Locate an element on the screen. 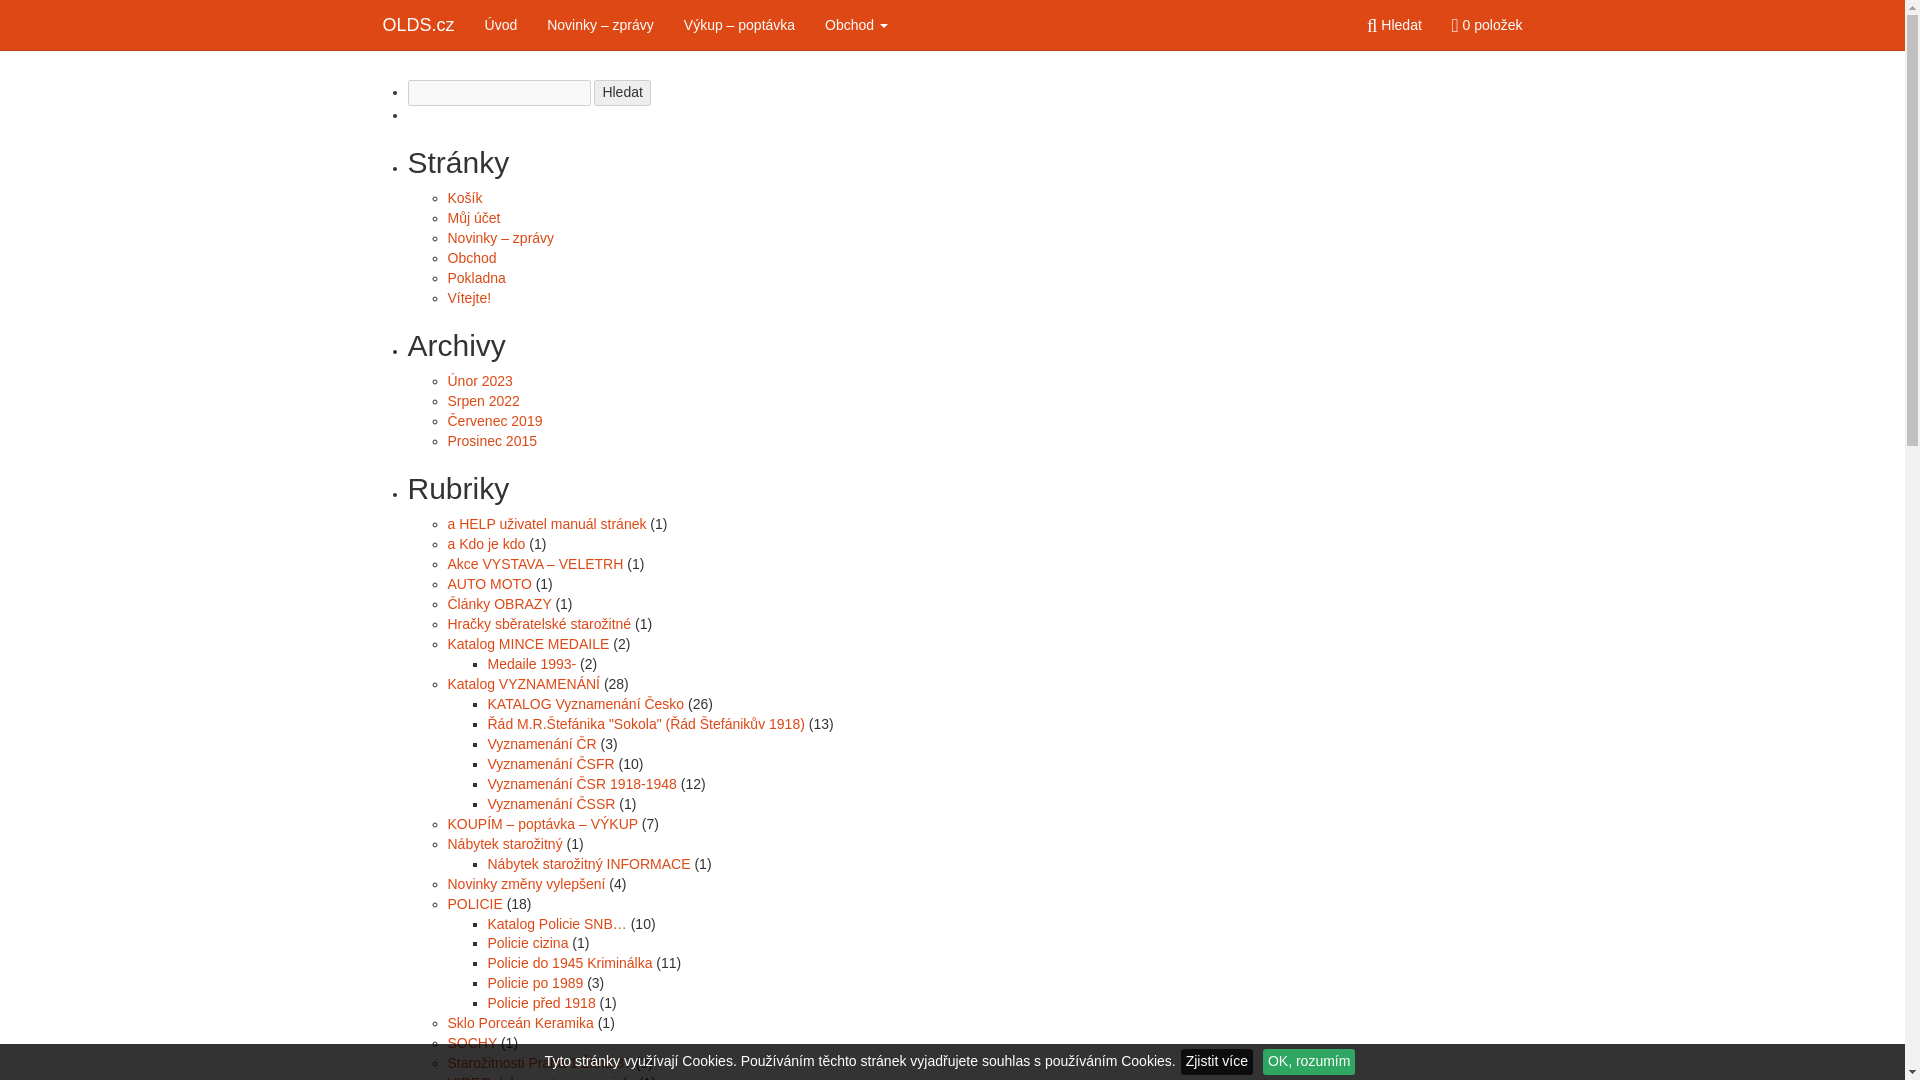  Obchod is located at coordinates (472, 257).